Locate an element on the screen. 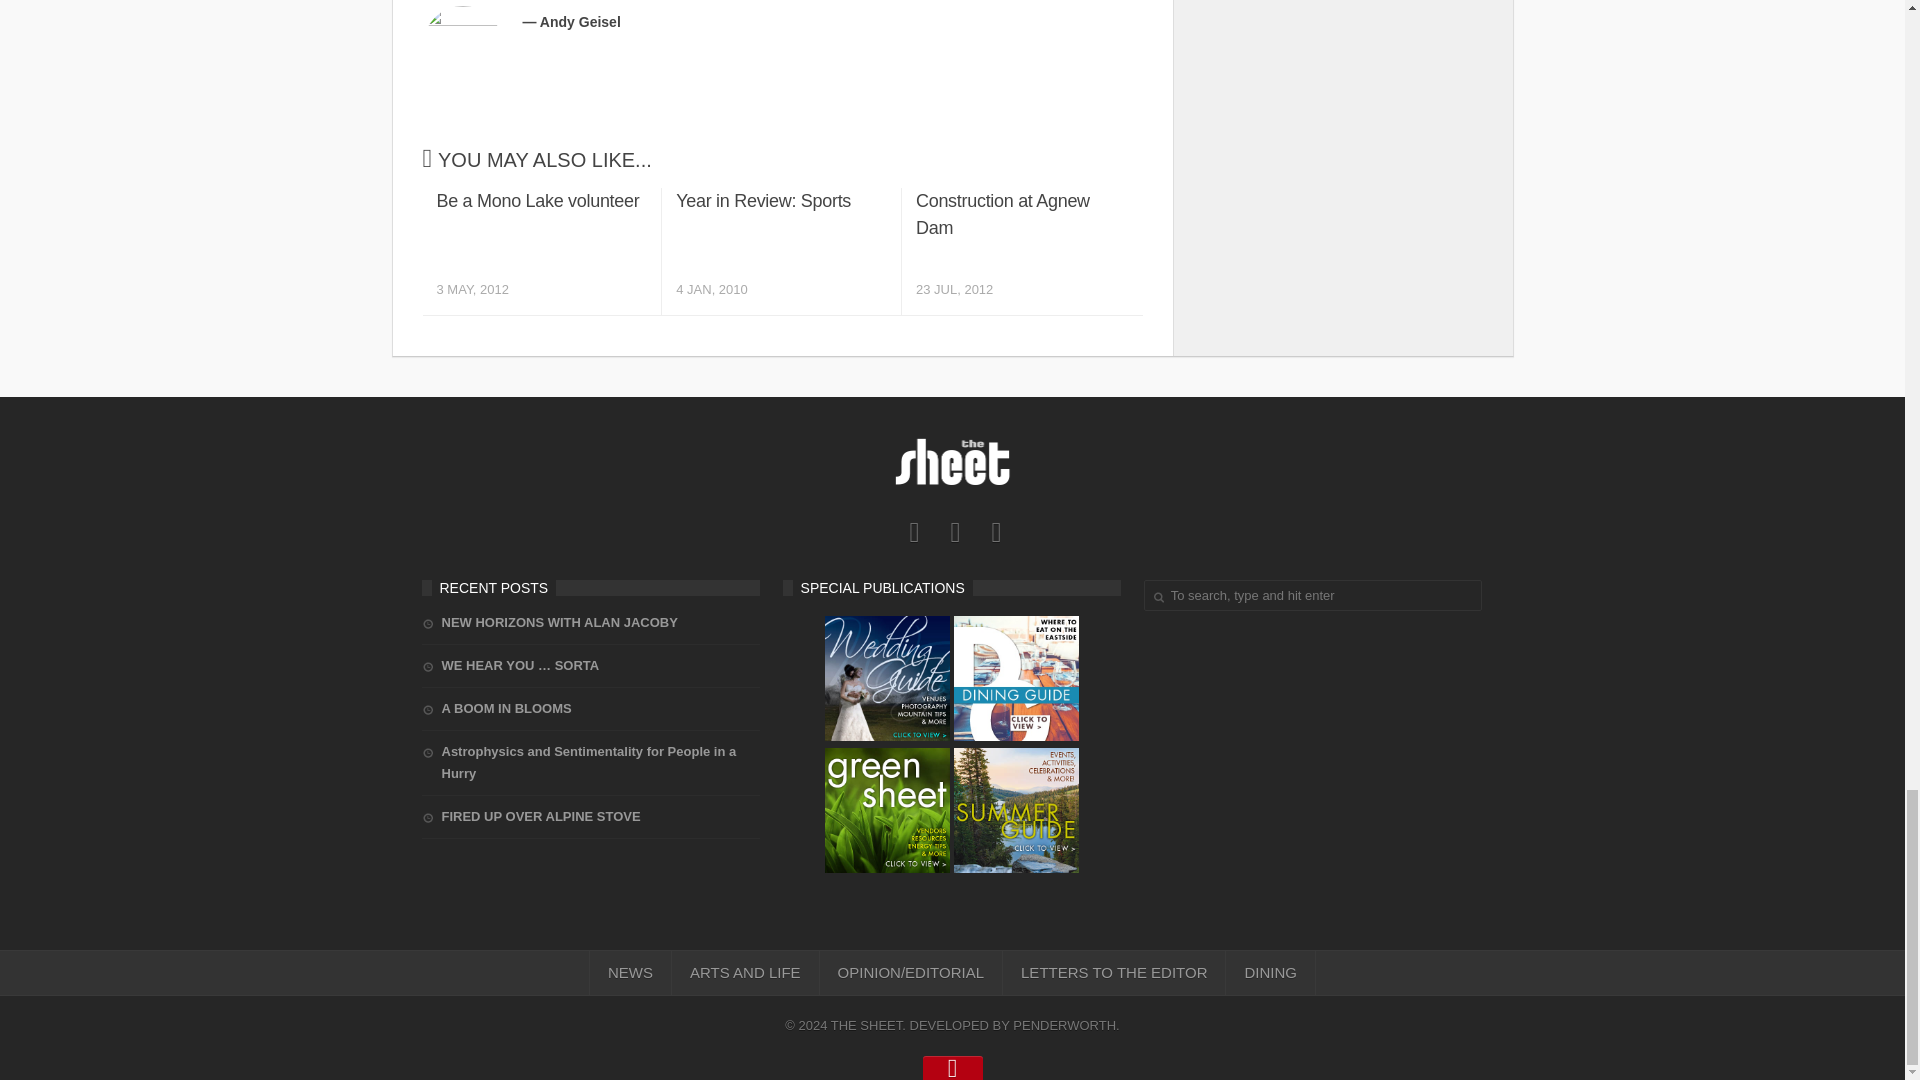 This screenshot has height=1080, width=1920. To search, type and hit enter is located at coordinates (591, 762).